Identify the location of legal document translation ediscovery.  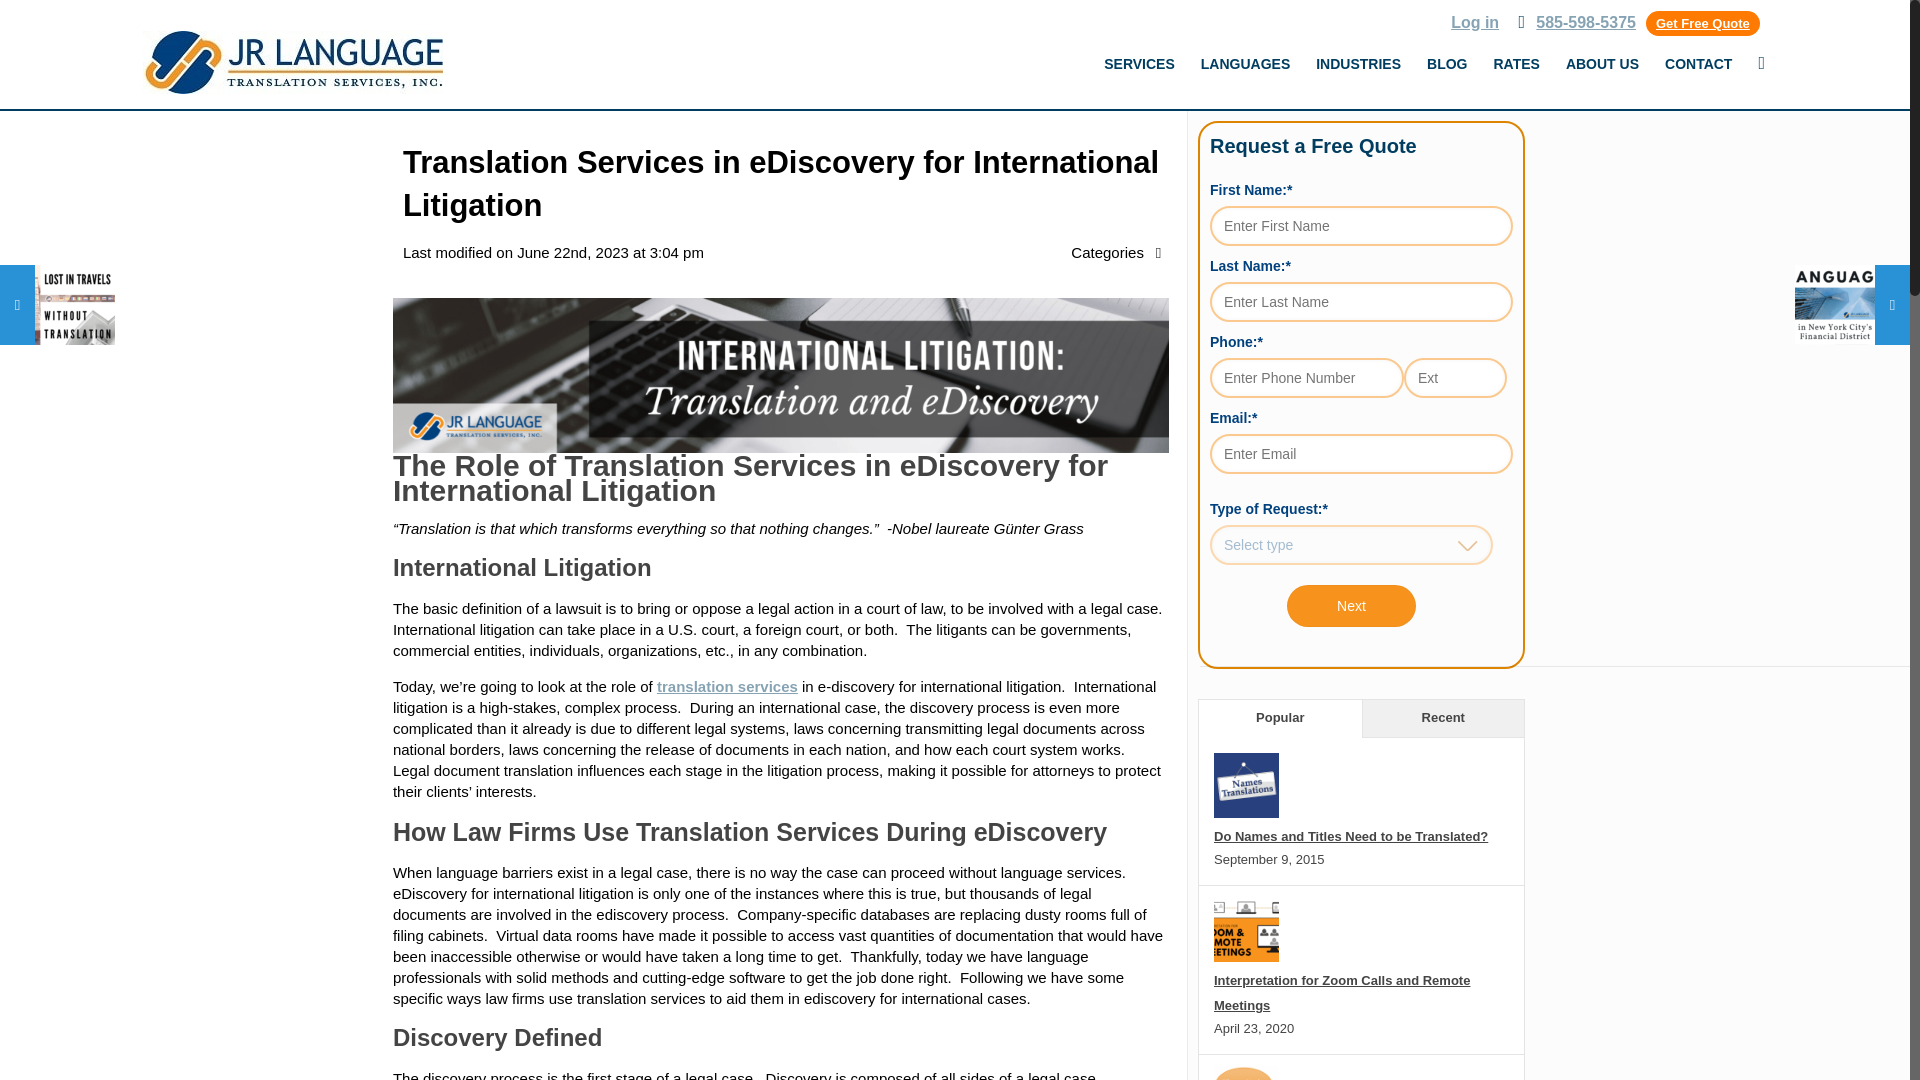
(781, 375).